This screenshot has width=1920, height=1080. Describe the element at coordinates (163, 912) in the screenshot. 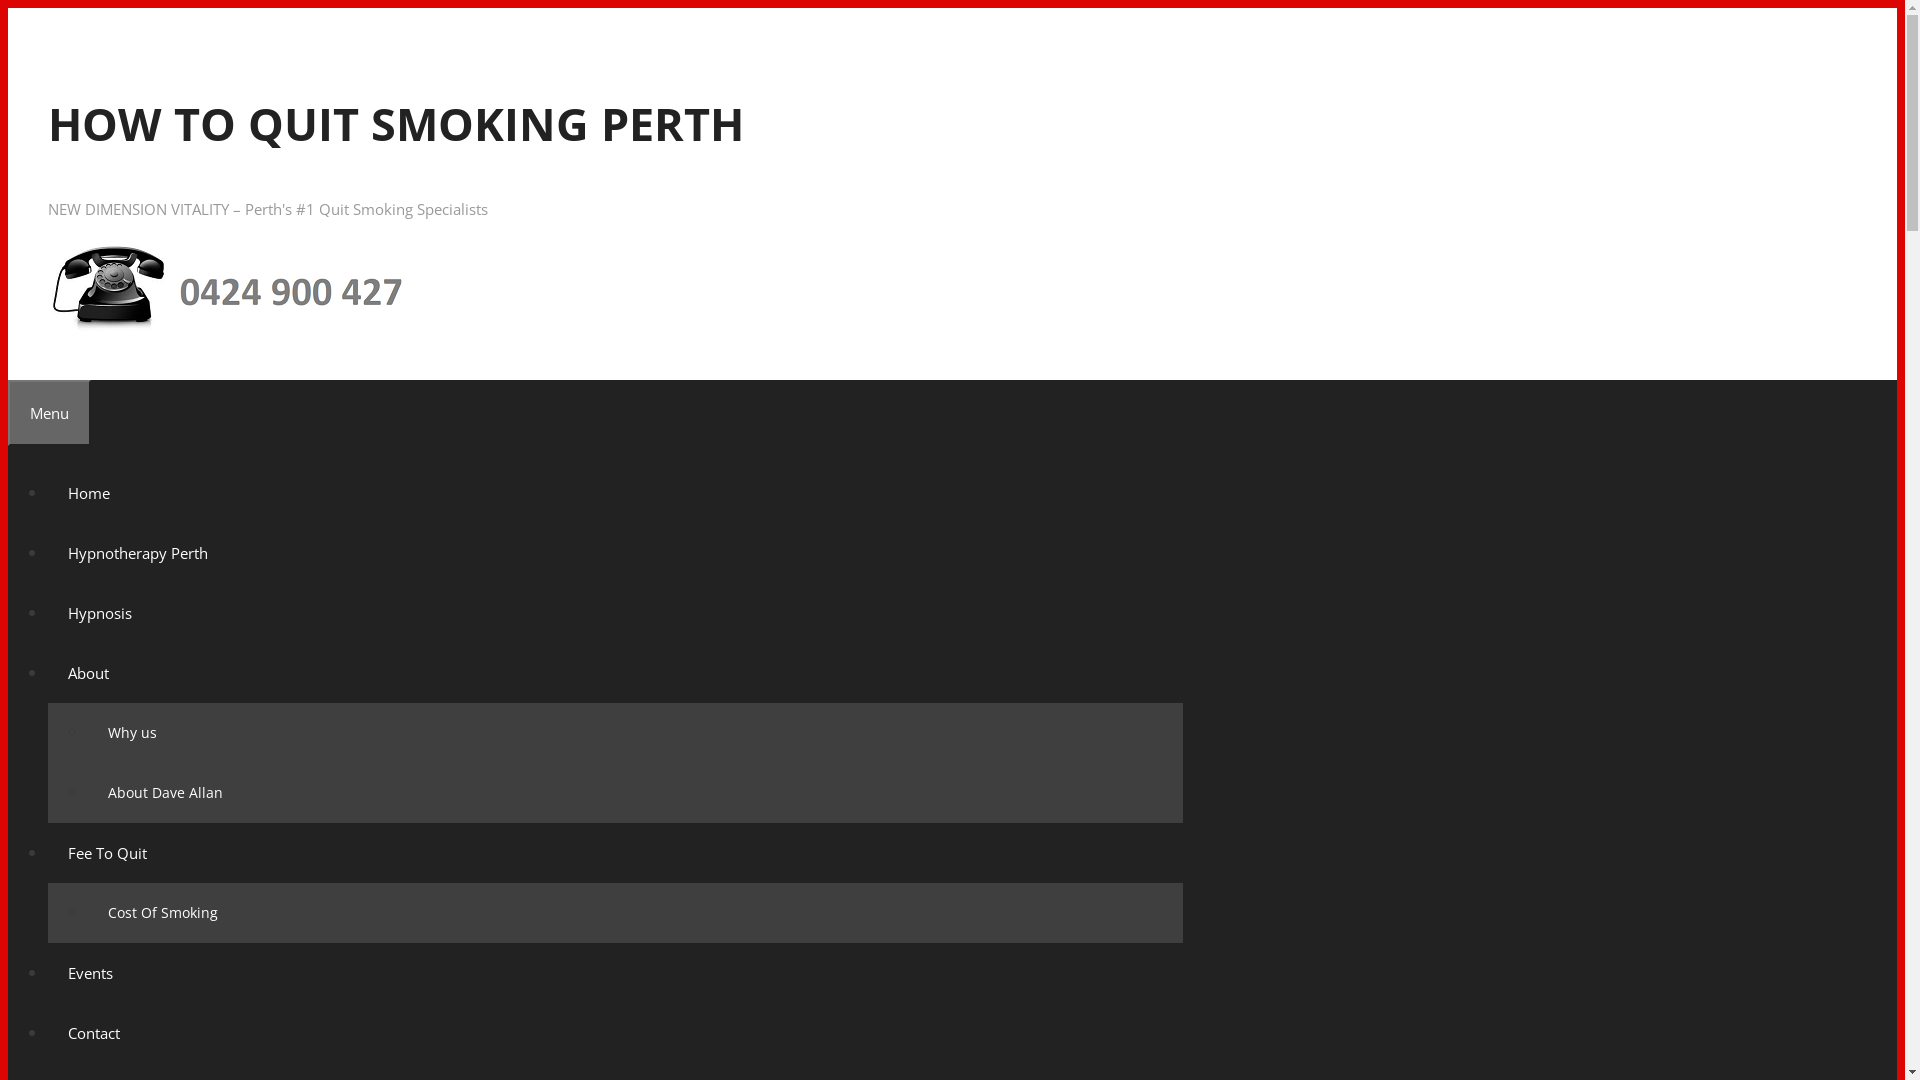

I see `Cost Of Smoking` at that location.